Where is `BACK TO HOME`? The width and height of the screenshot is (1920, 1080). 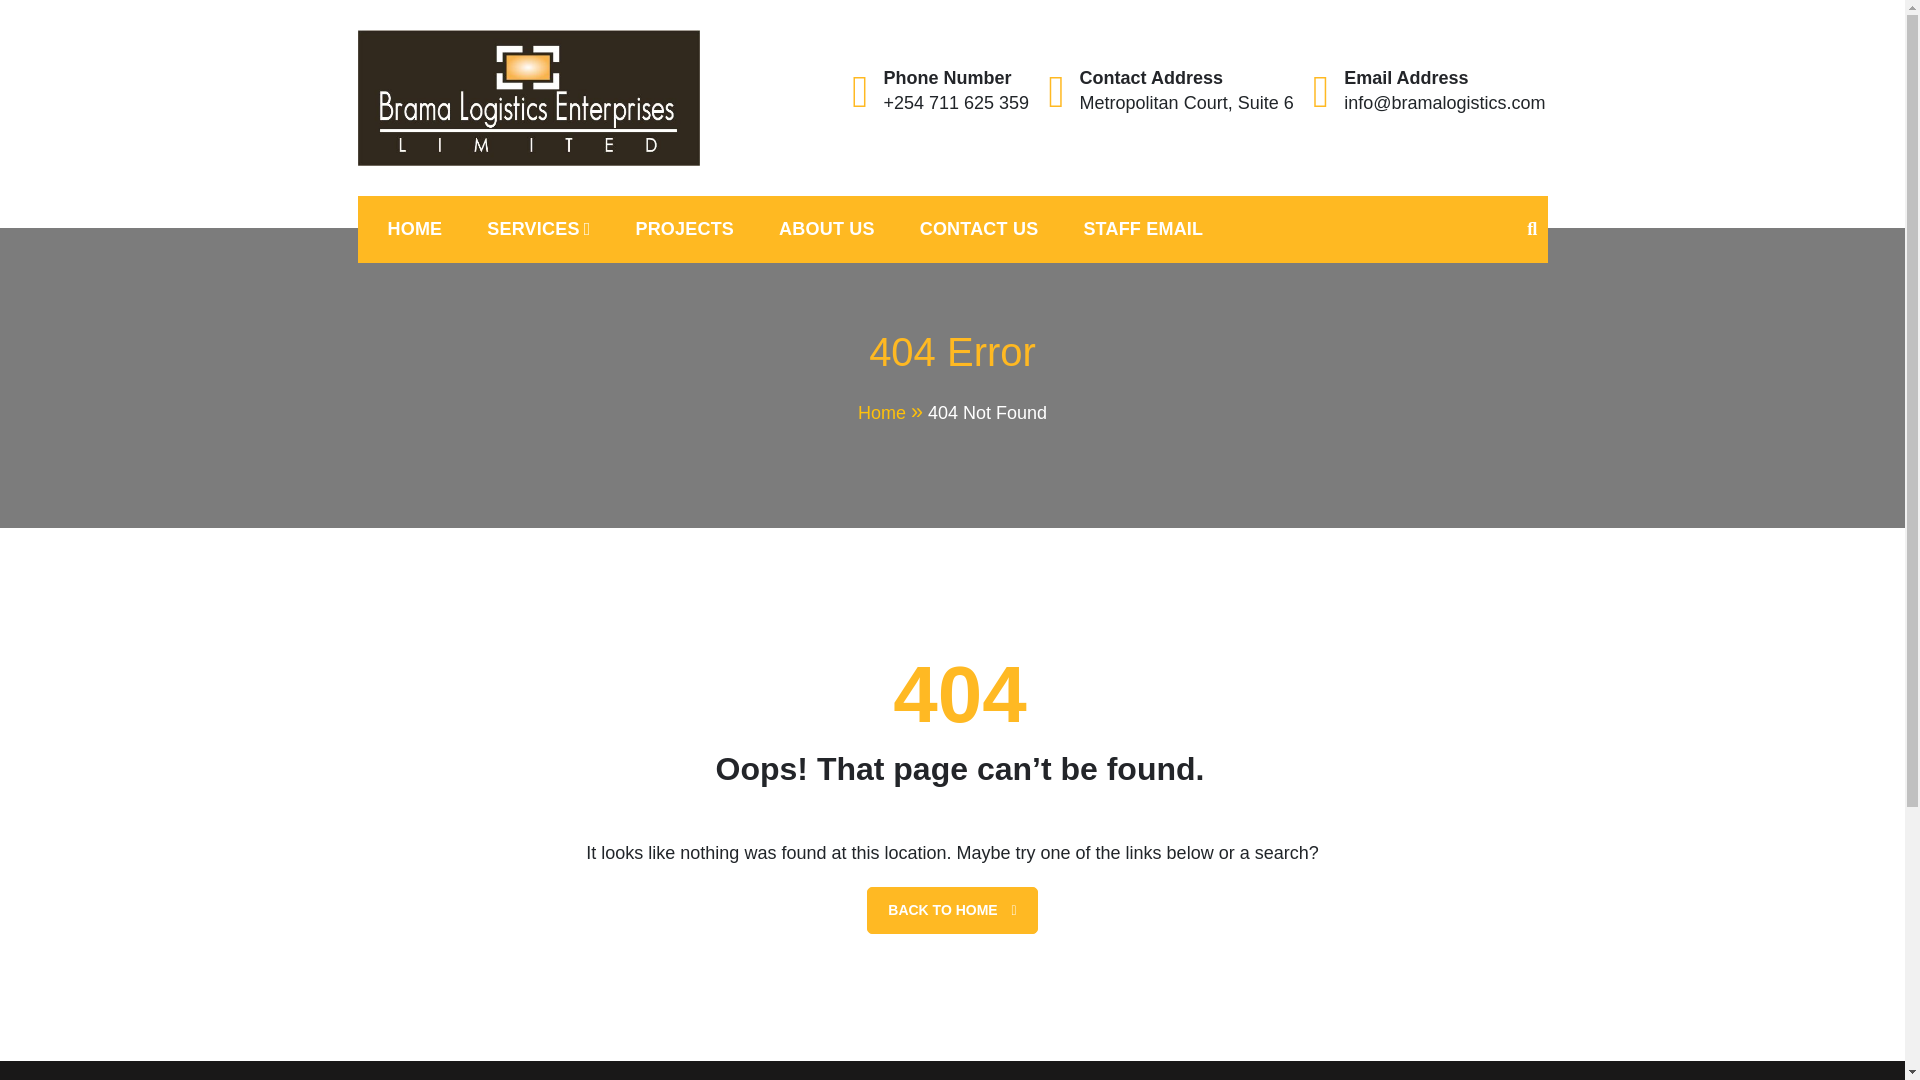 BACK TO HOME is located at coordinates (952, 910).